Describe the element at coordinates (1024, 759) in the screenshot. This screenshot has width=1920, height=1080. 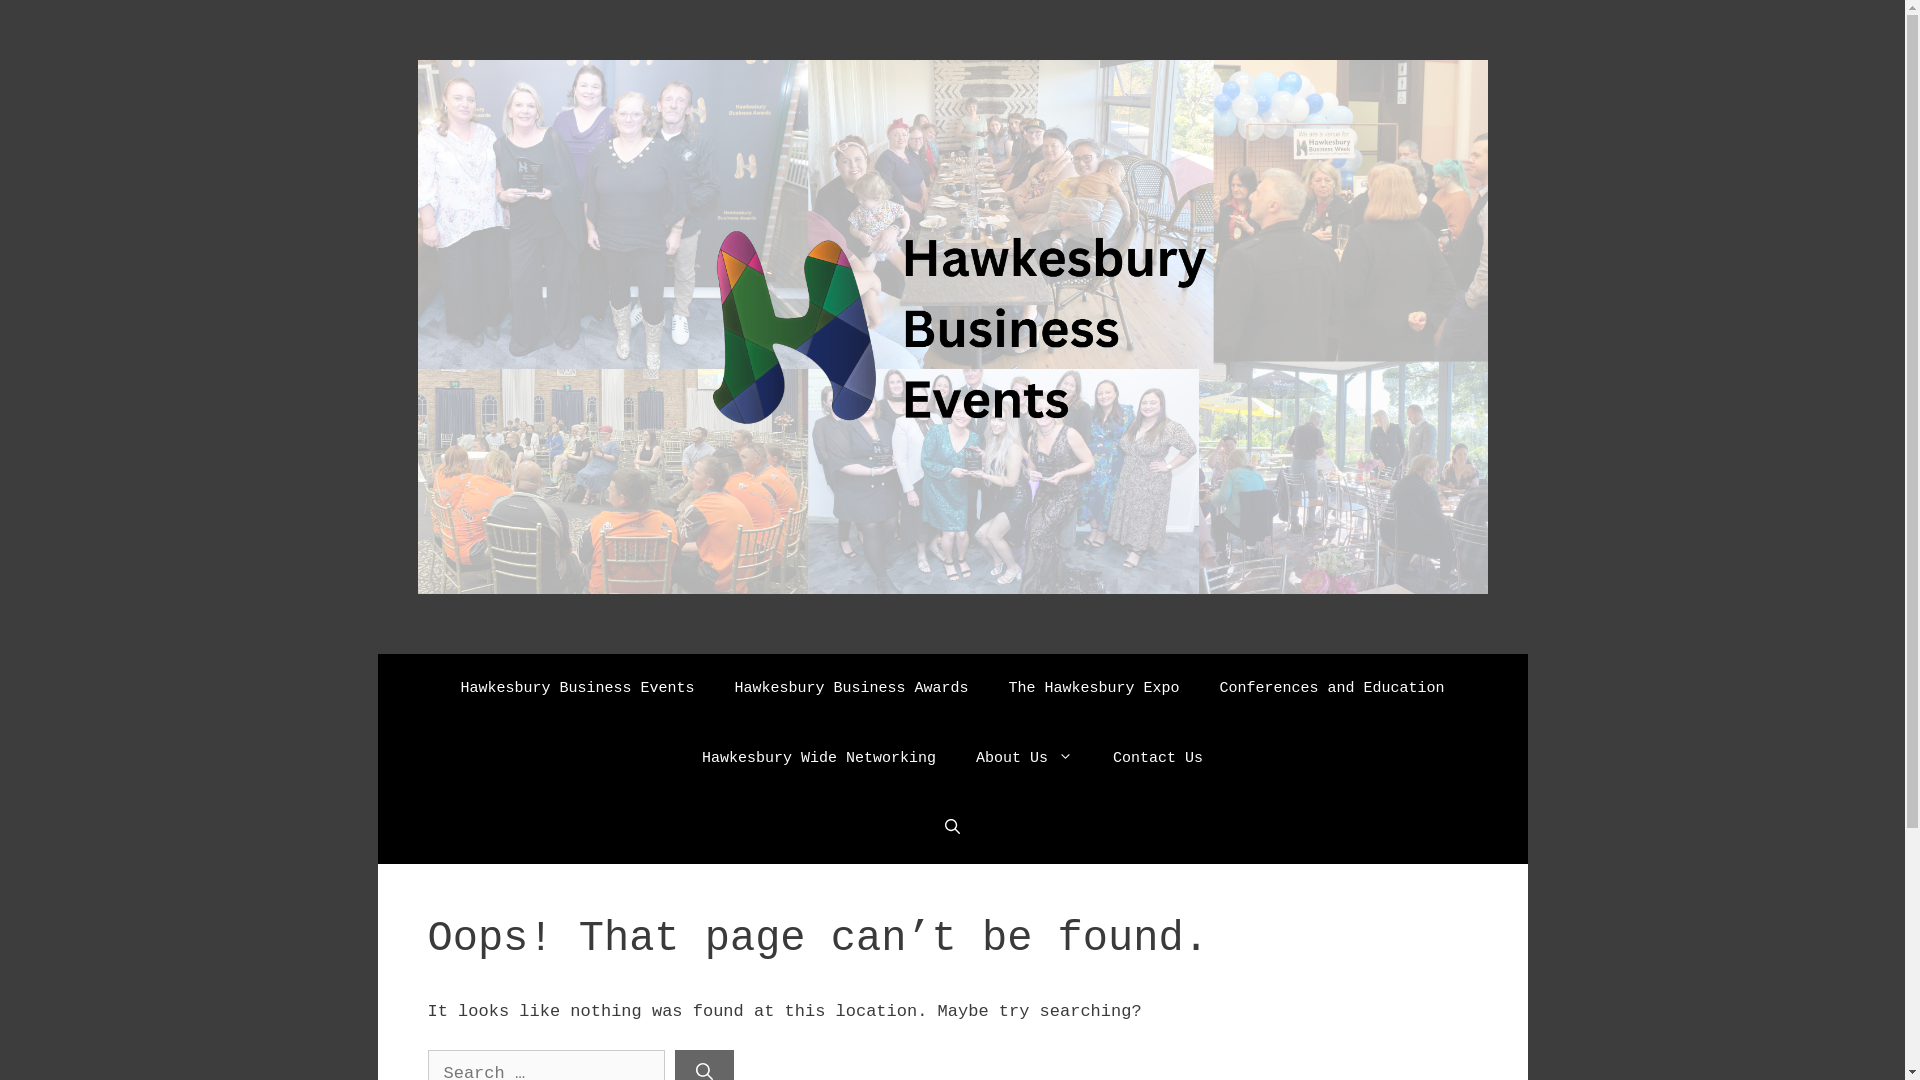
I see `About Us` at that location.